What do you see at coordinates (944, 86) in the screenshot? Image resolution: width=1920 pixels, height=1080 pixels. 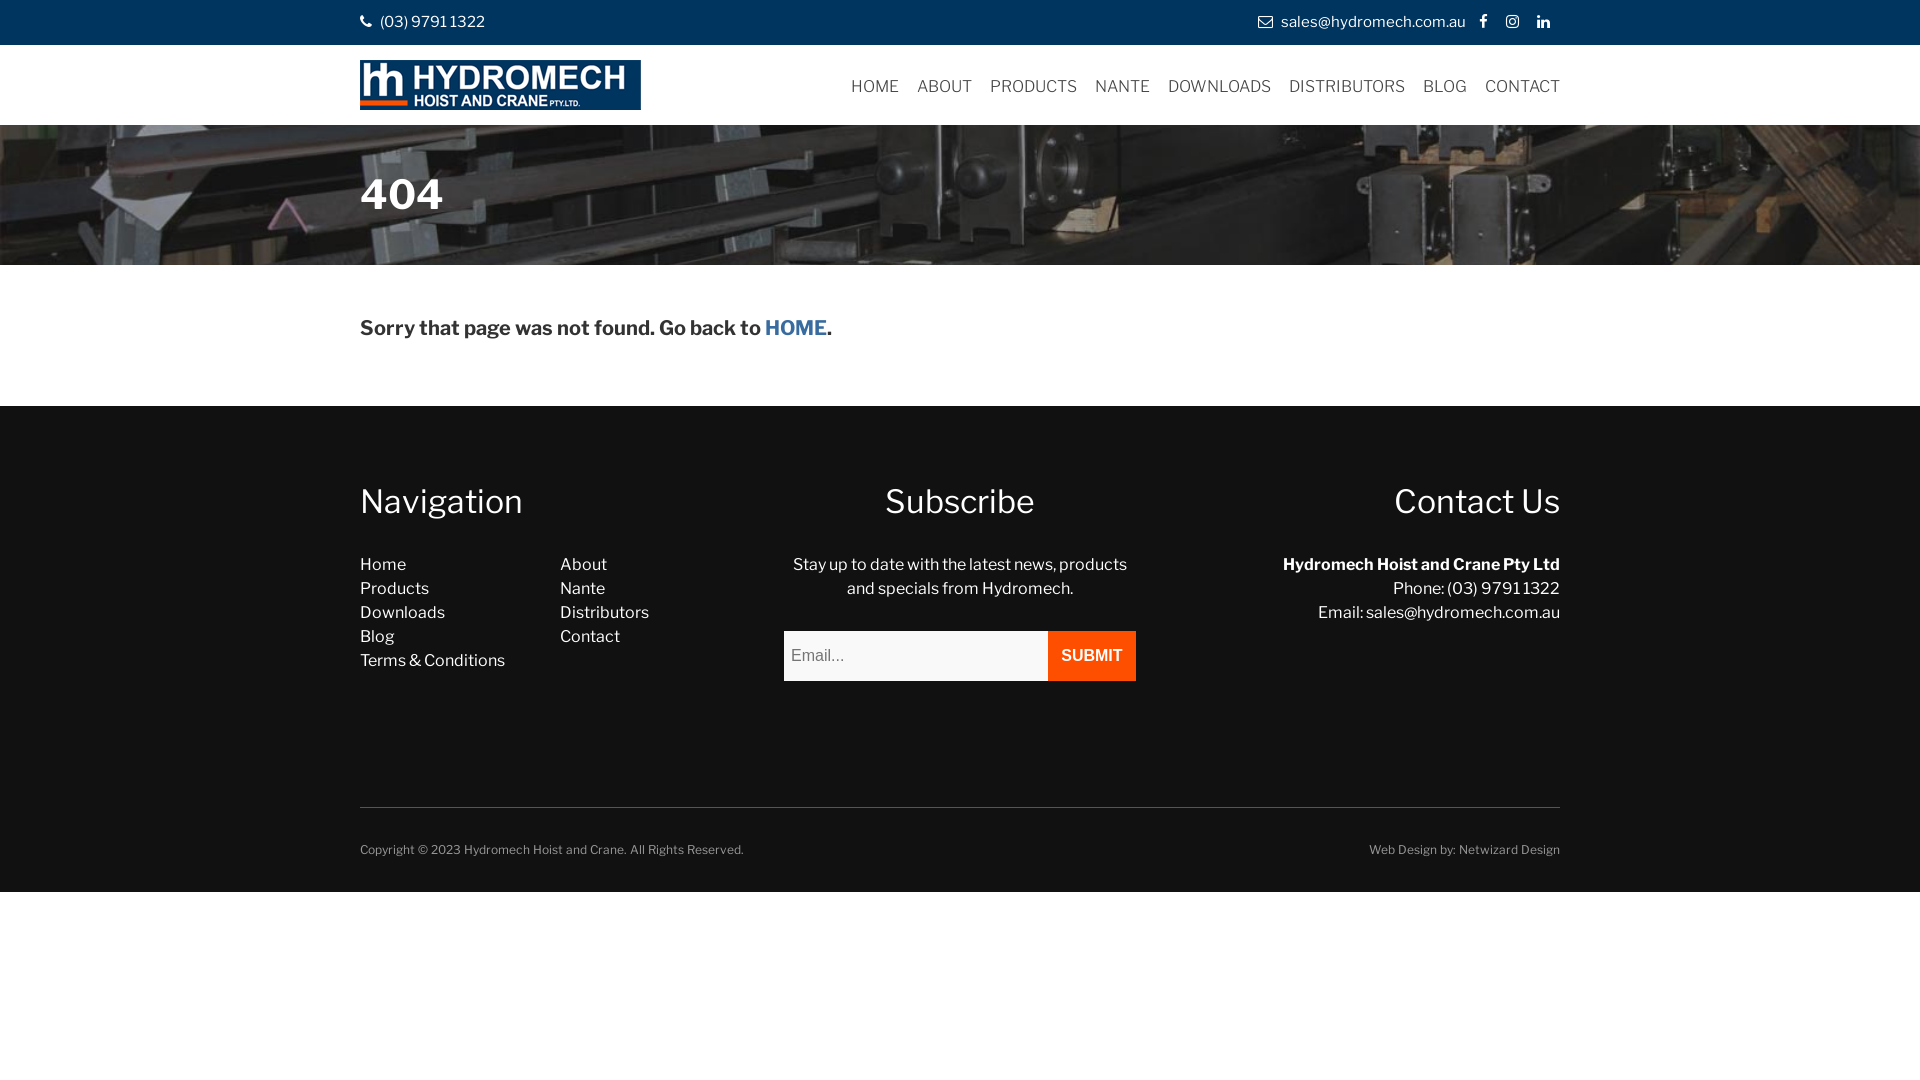 I see `ABOUT` at bounding box center [944, 86].